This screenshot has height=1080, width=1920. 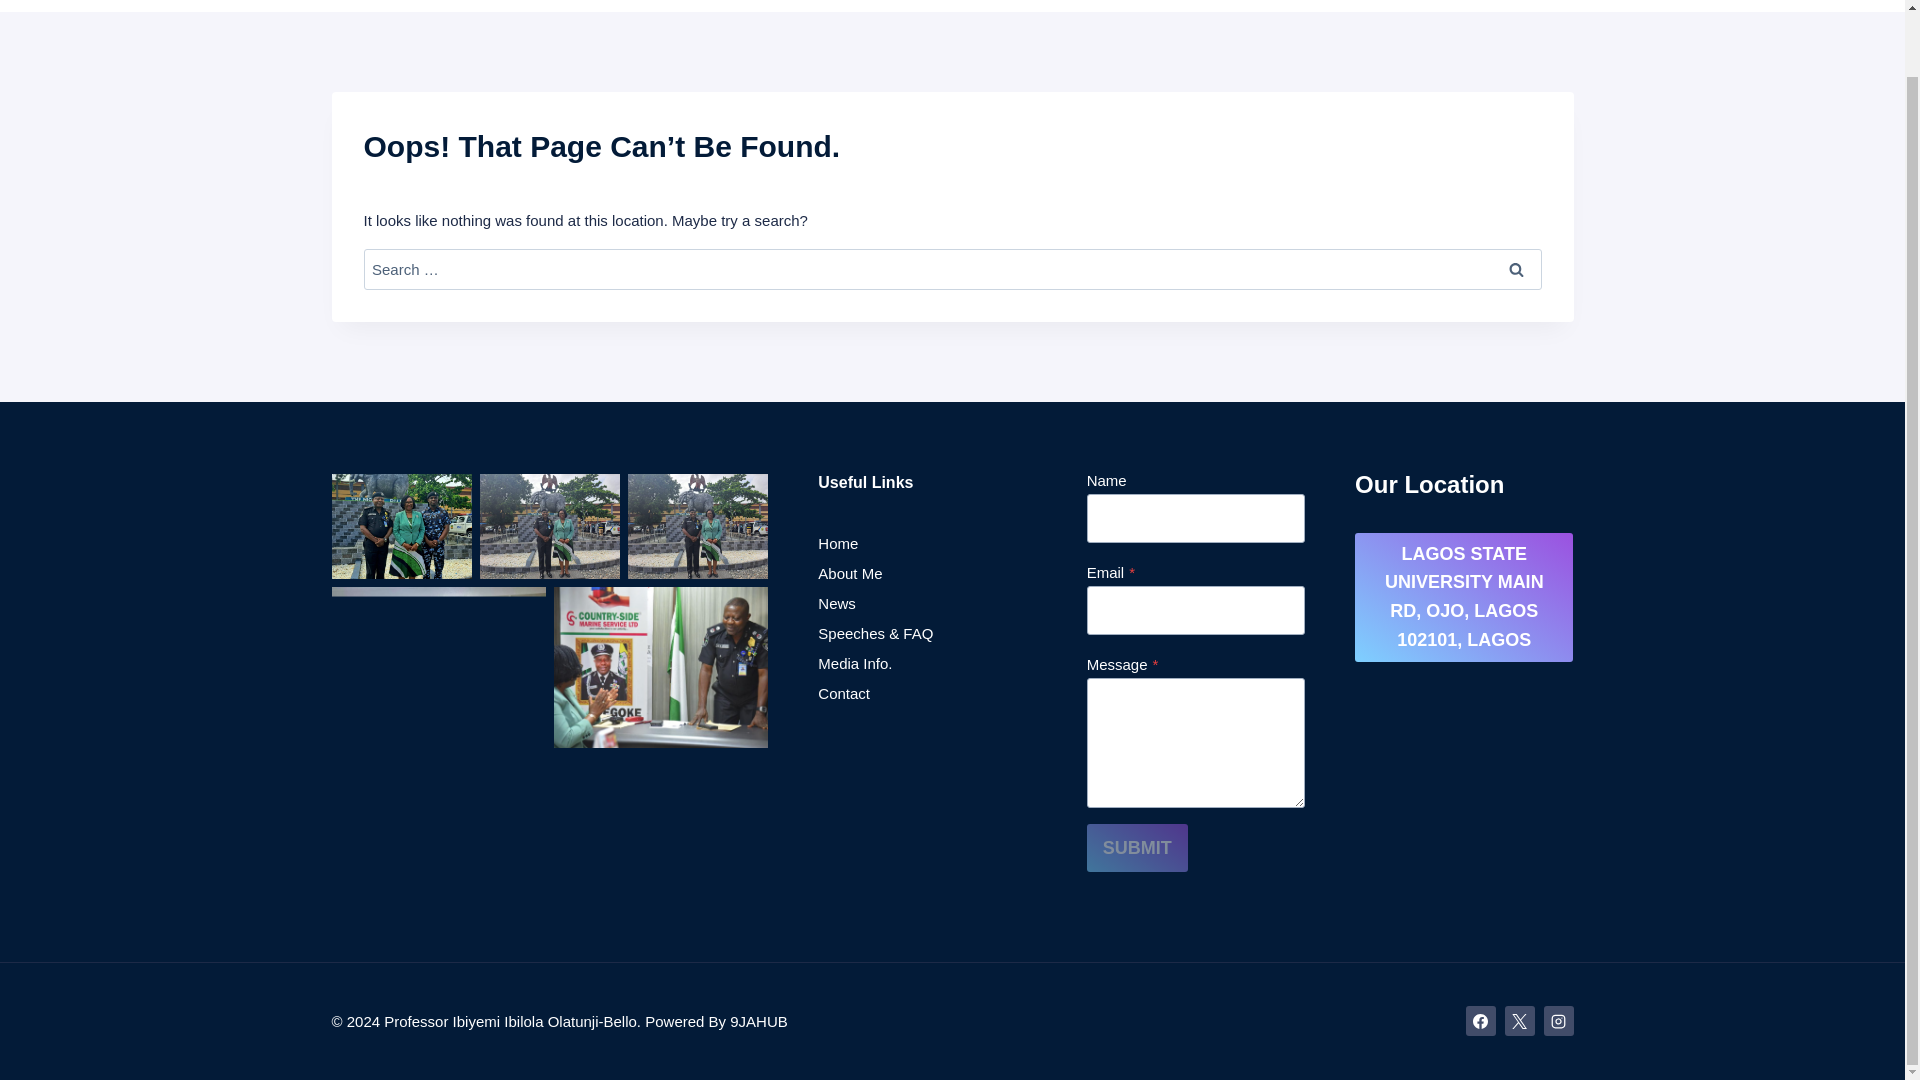 What do you see at coordinates (1464, 597) in the screenshot?
I see `LAGOS STATE UNIVERSITY MAIN RD, OJO, LAGOS 102101, LAGOS` at bounding box center [1464, 597].